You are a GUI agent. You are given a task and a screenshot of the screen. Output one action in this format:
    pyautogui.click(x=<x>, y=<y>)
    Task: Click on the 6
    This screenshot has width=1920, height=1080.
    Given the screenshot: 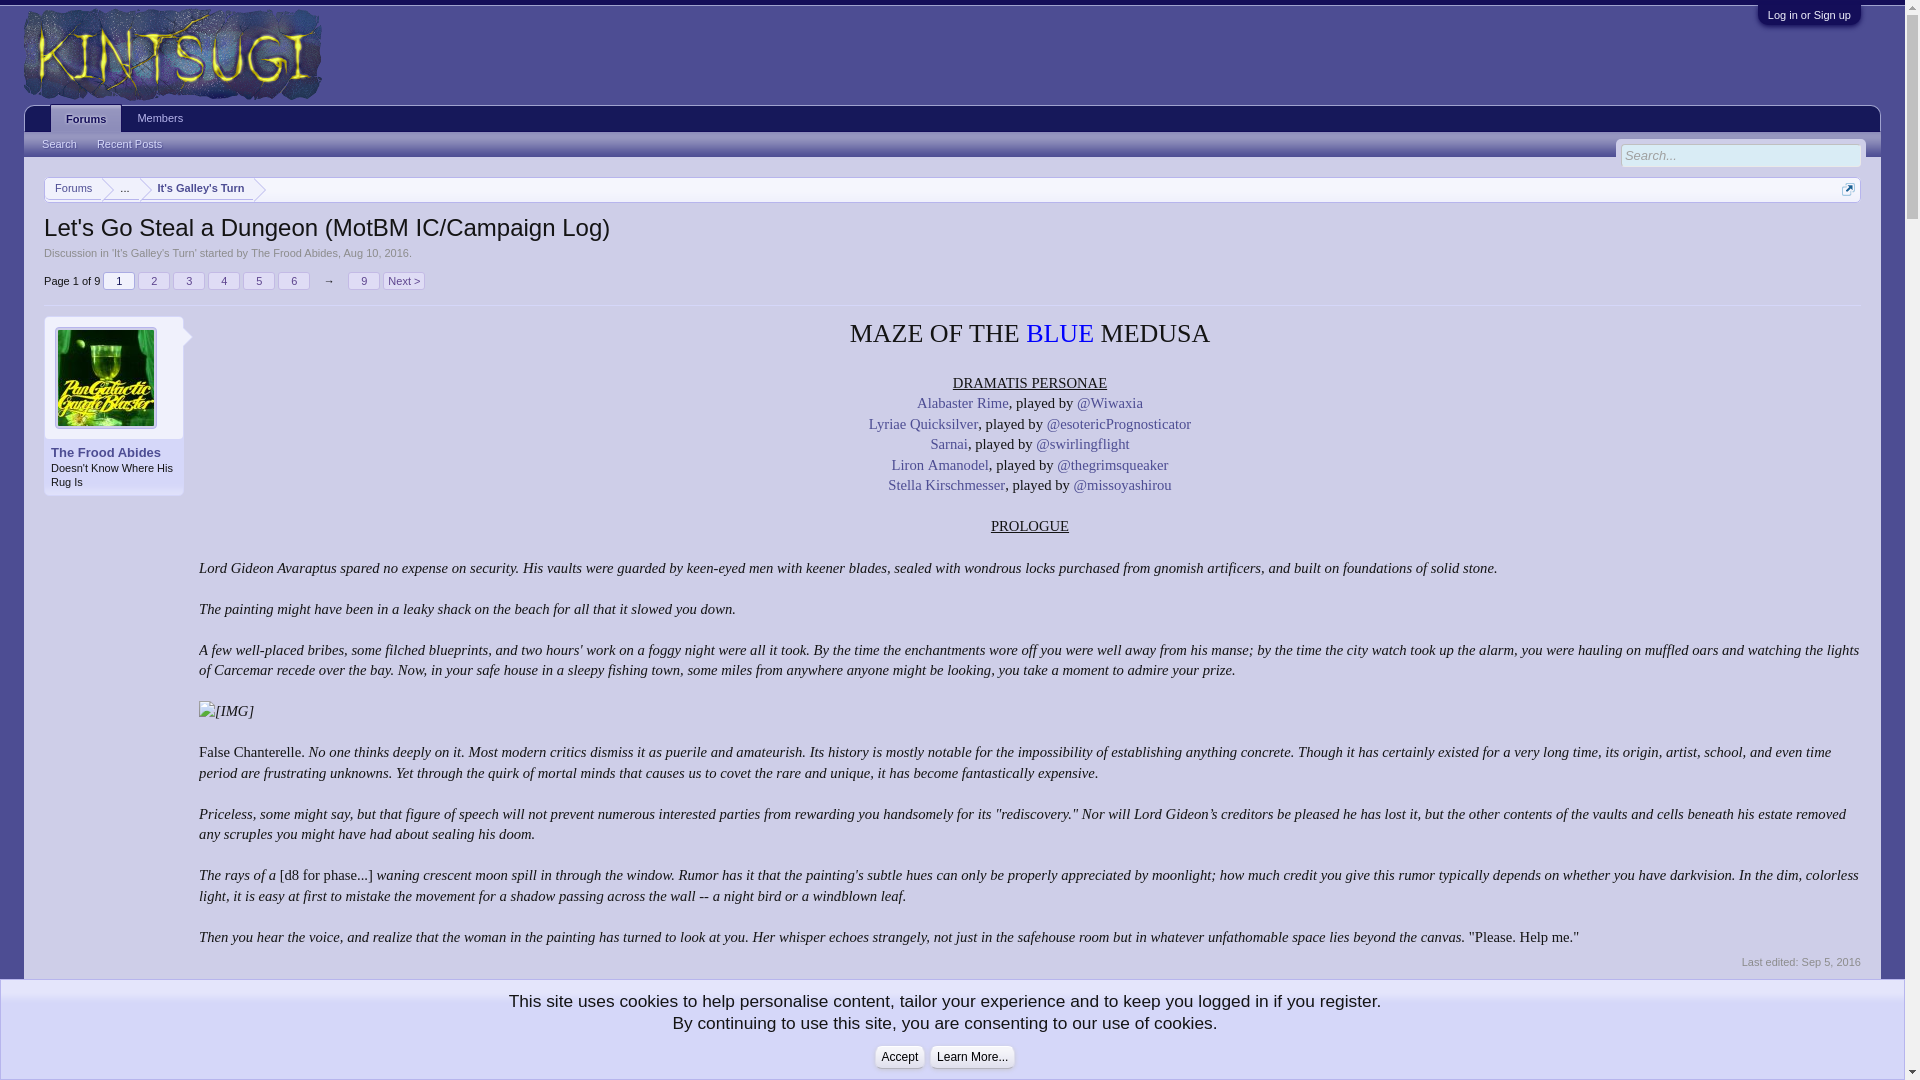 What is the action you would take?
    pyautogui.click(x=114, y=452)
    